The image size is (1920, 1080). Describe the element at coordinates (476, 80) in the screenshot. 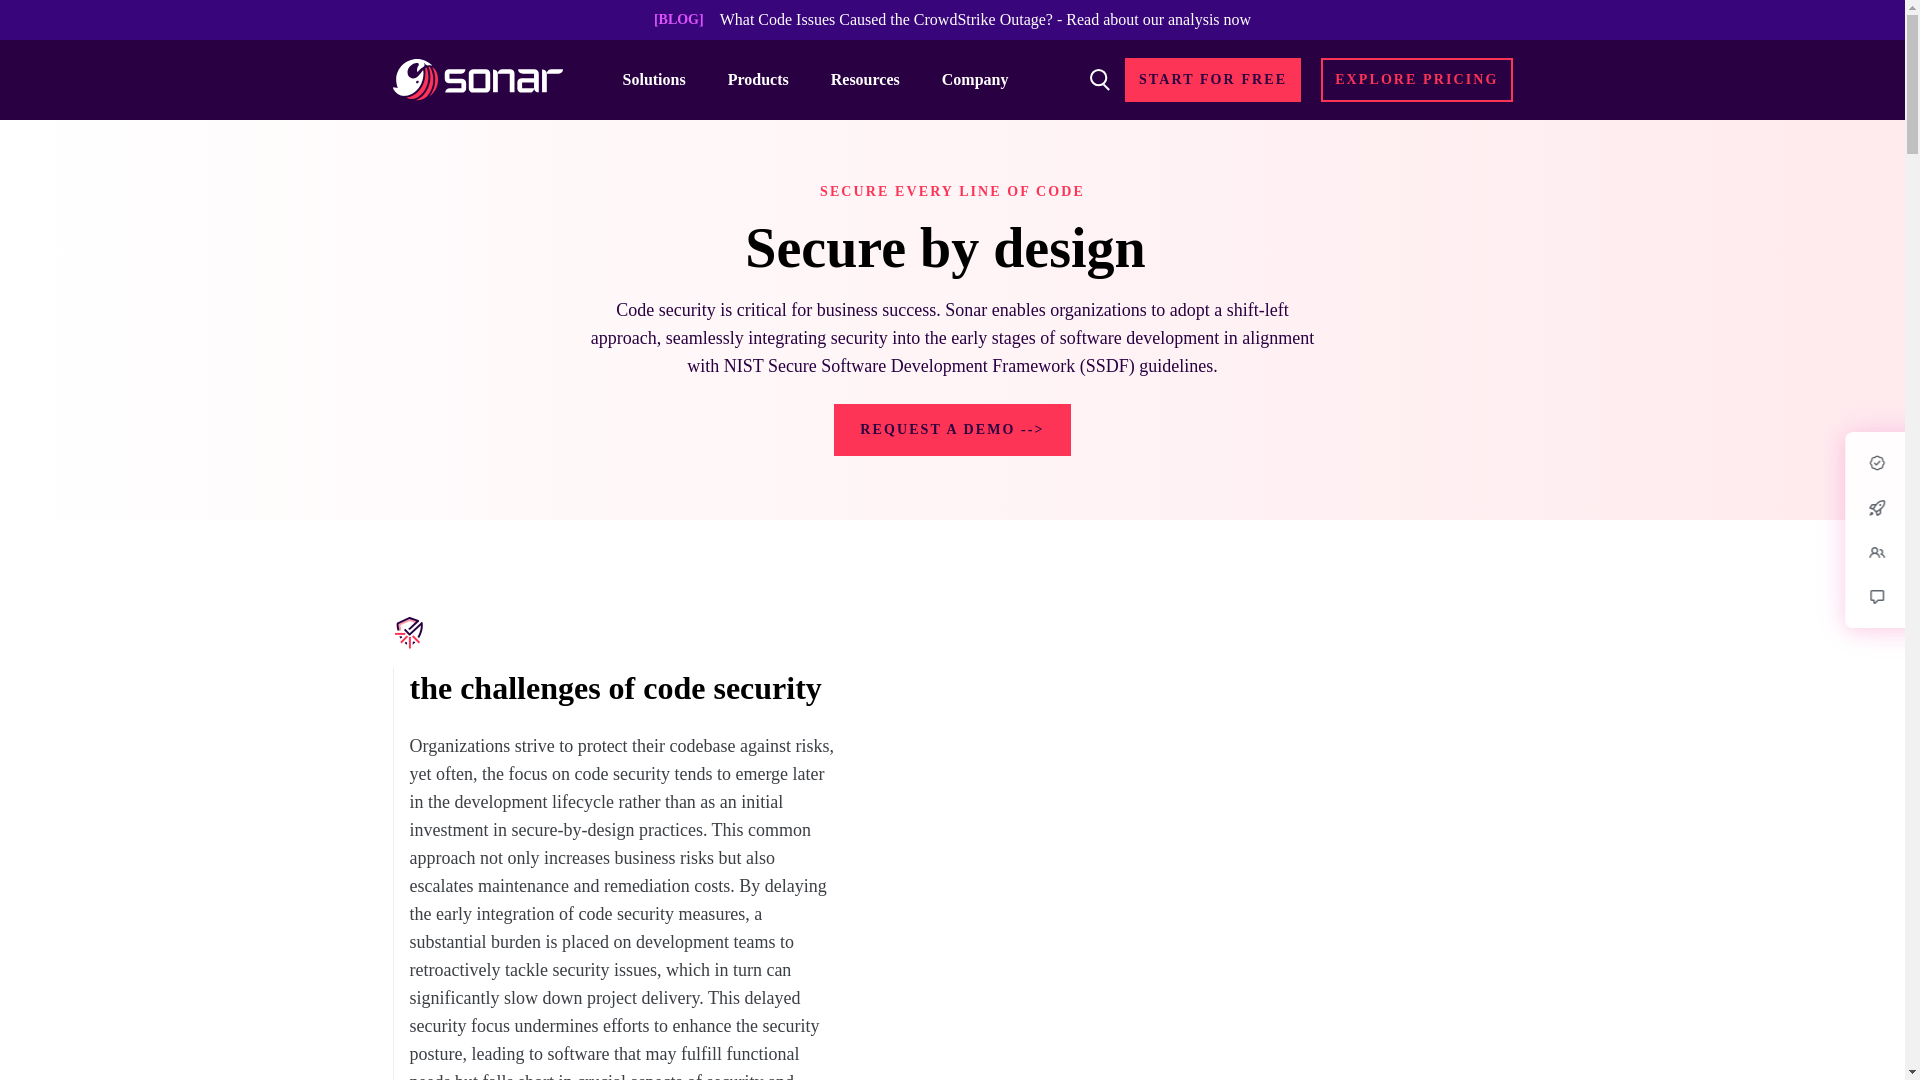

I see `Home` at that location.